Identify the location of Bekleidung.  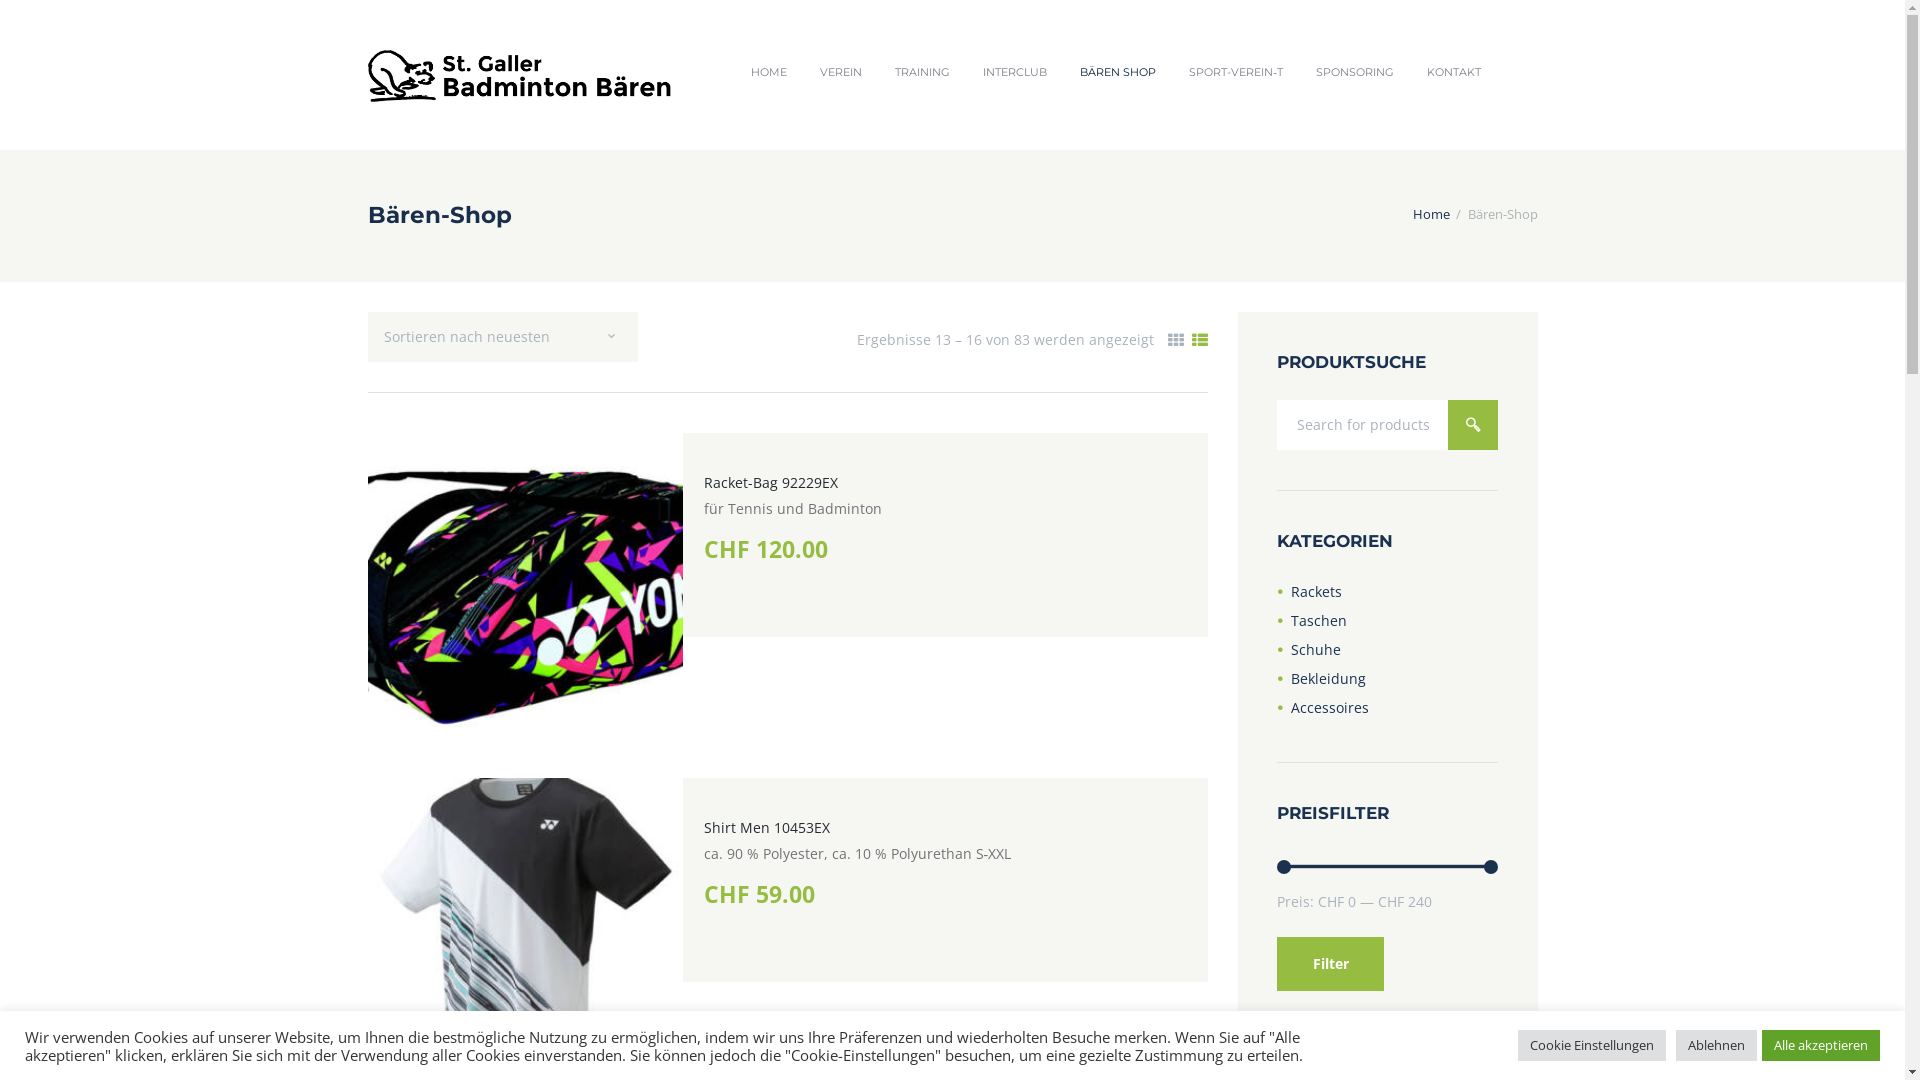
(1328, 678).